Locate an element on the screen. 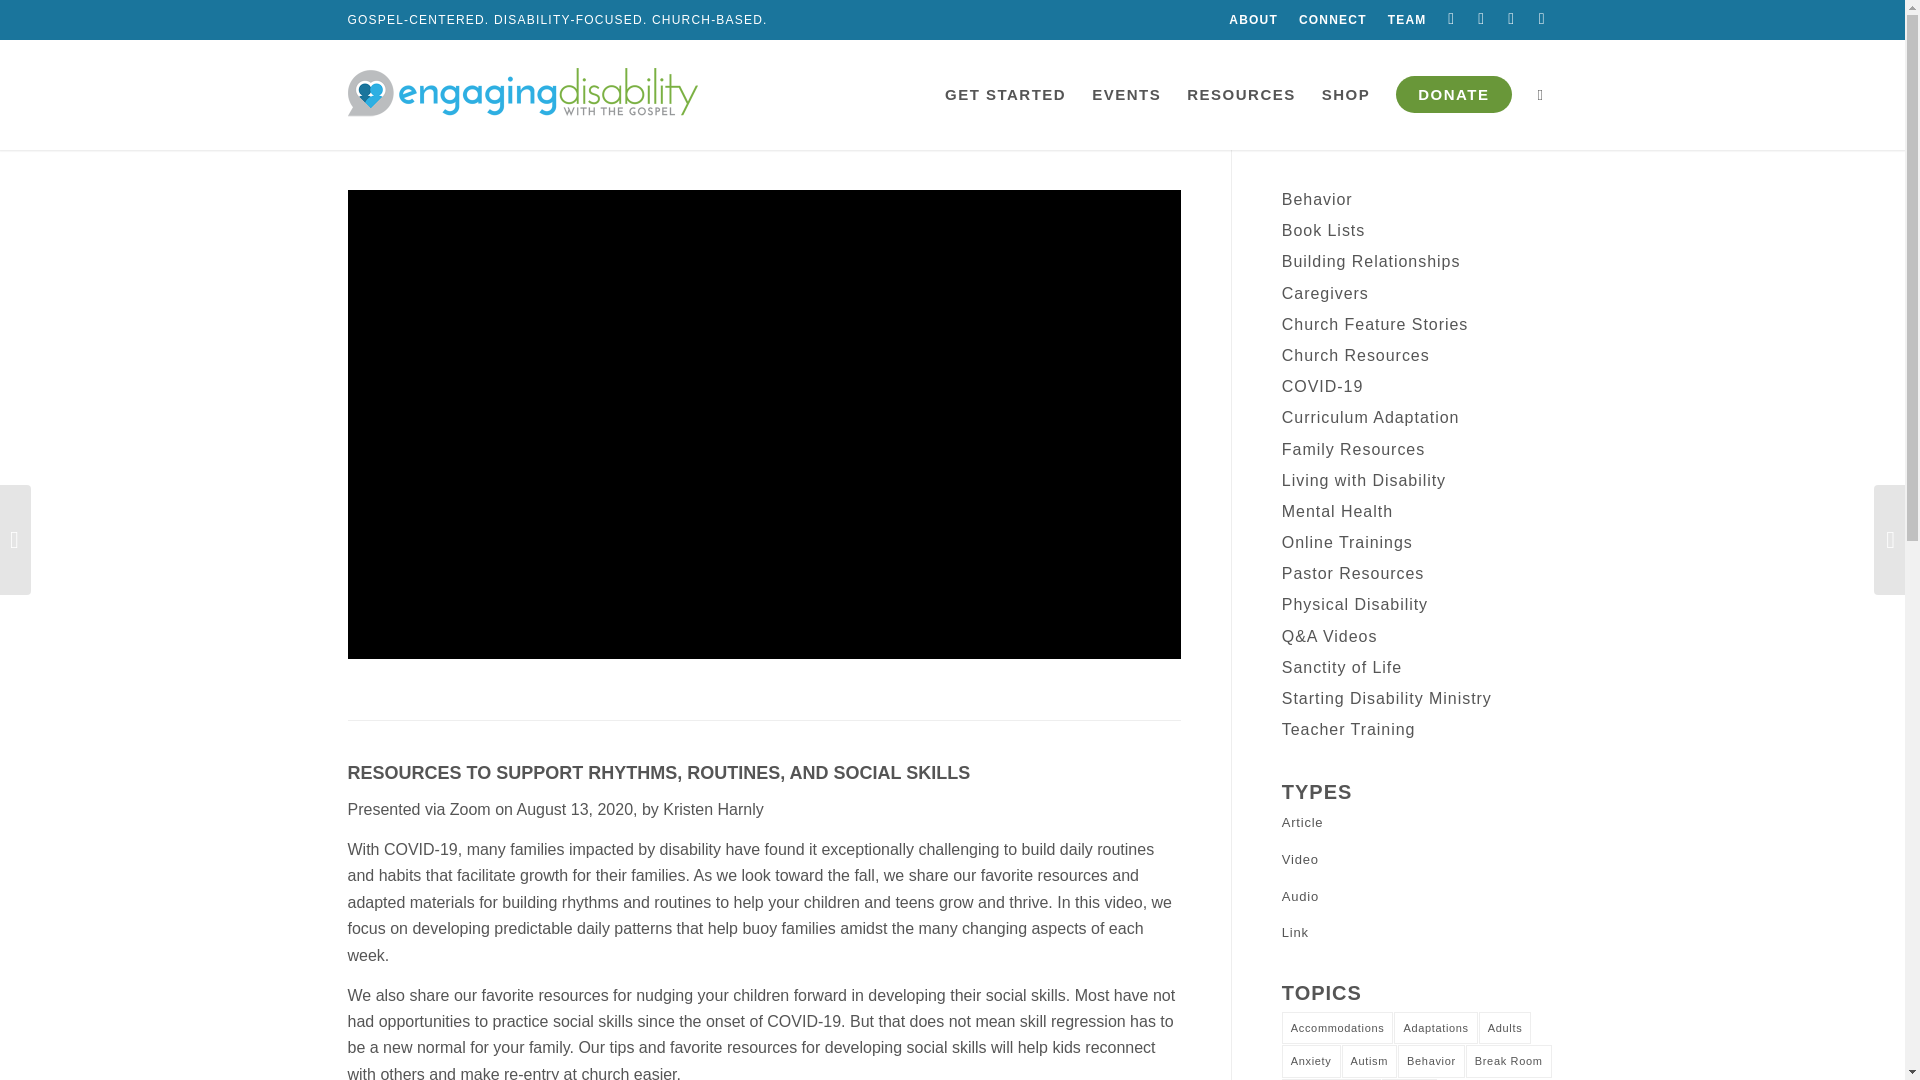 The image size is (1920, 1080). RESOURCES is located at coordinates (1241, 94).